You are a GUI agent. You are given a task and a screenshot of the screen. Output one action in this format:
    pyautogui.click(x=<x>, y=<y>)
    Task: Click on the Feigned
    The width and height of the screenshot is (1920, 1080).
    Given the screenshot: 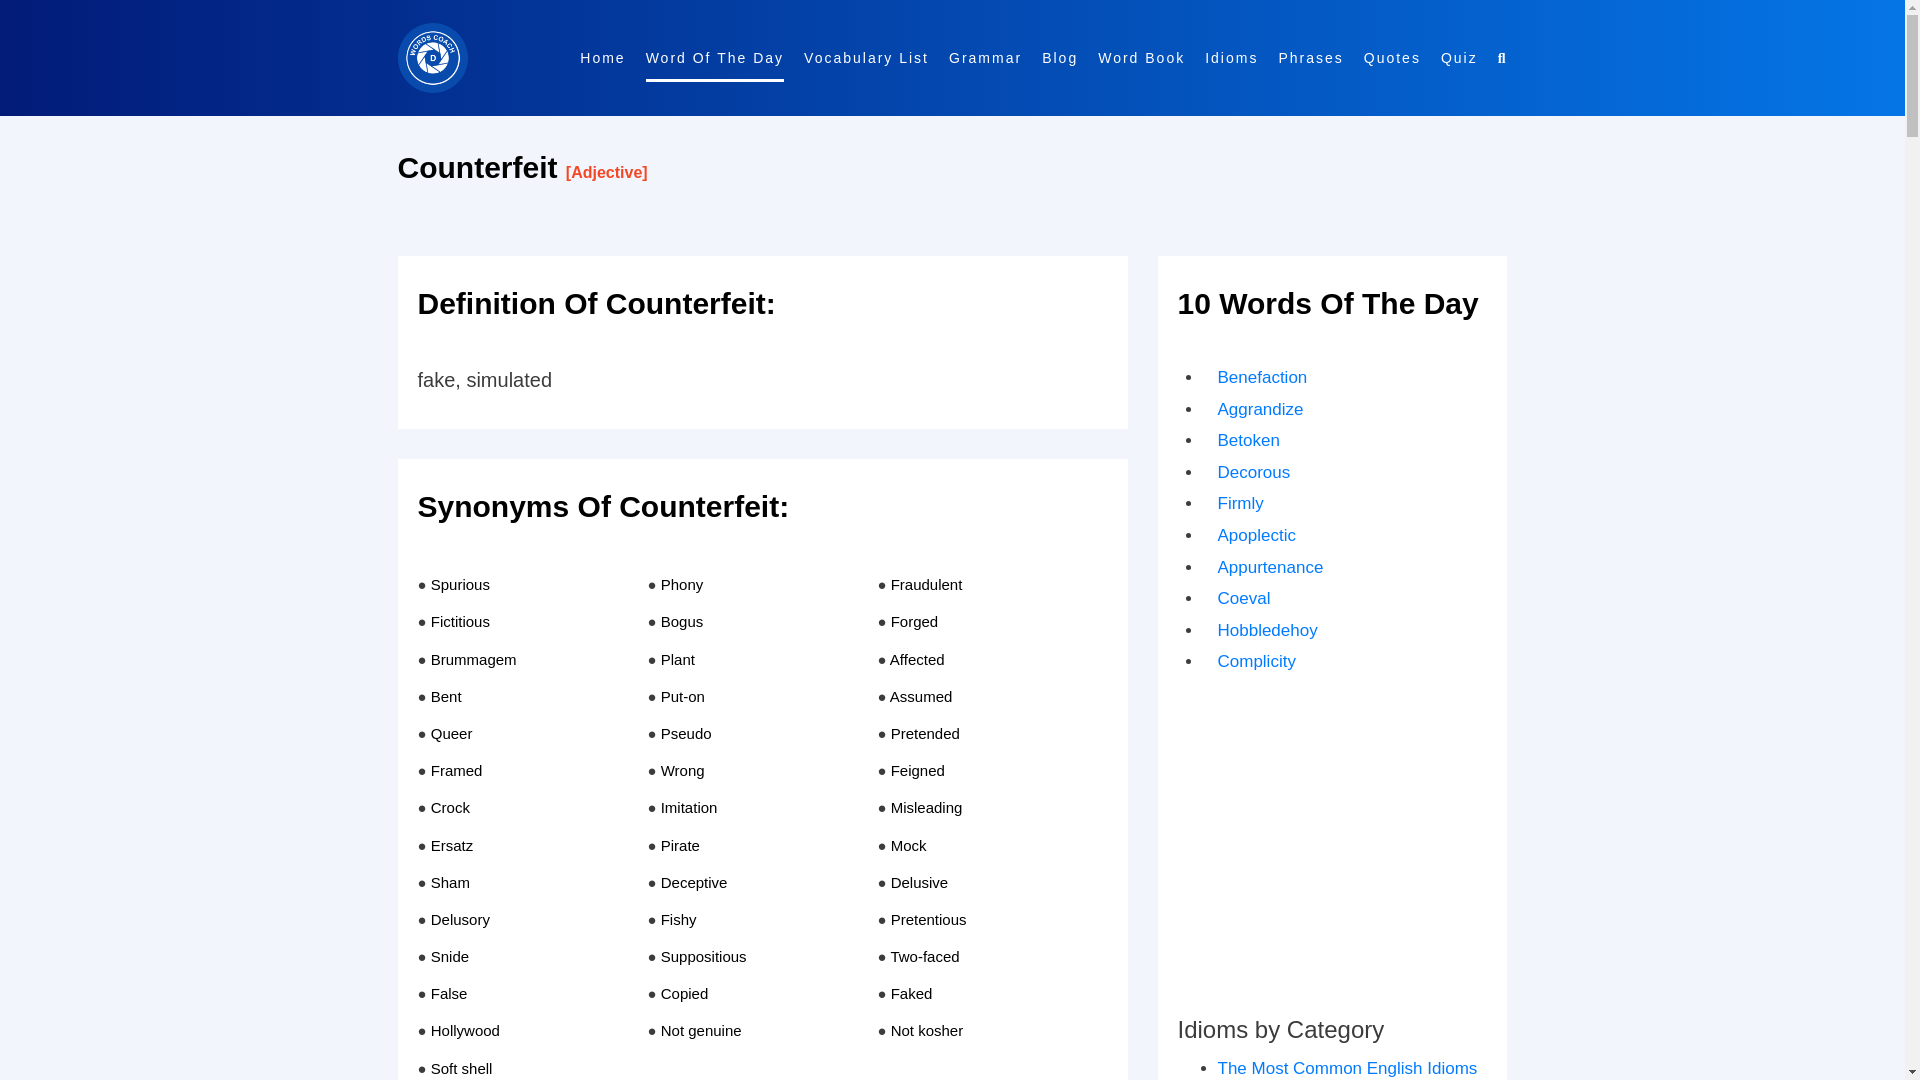 What is the action you would take?
    pyautogui.click(x=917, y=770)
    